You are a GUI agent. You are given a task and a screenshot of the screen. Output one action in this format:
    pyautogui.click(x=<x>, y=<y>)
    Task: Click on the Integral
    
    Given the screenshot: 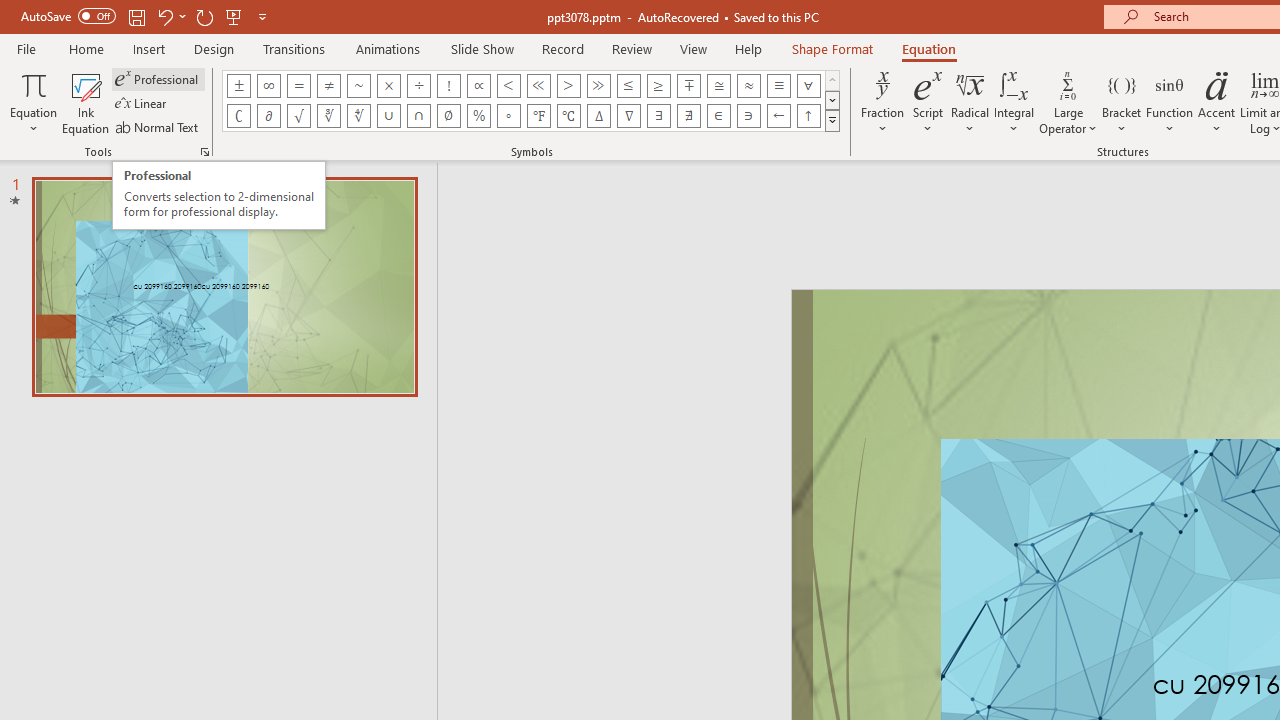 What is the action you would take?
    pyautogui.click(x=1014, y=102)
    